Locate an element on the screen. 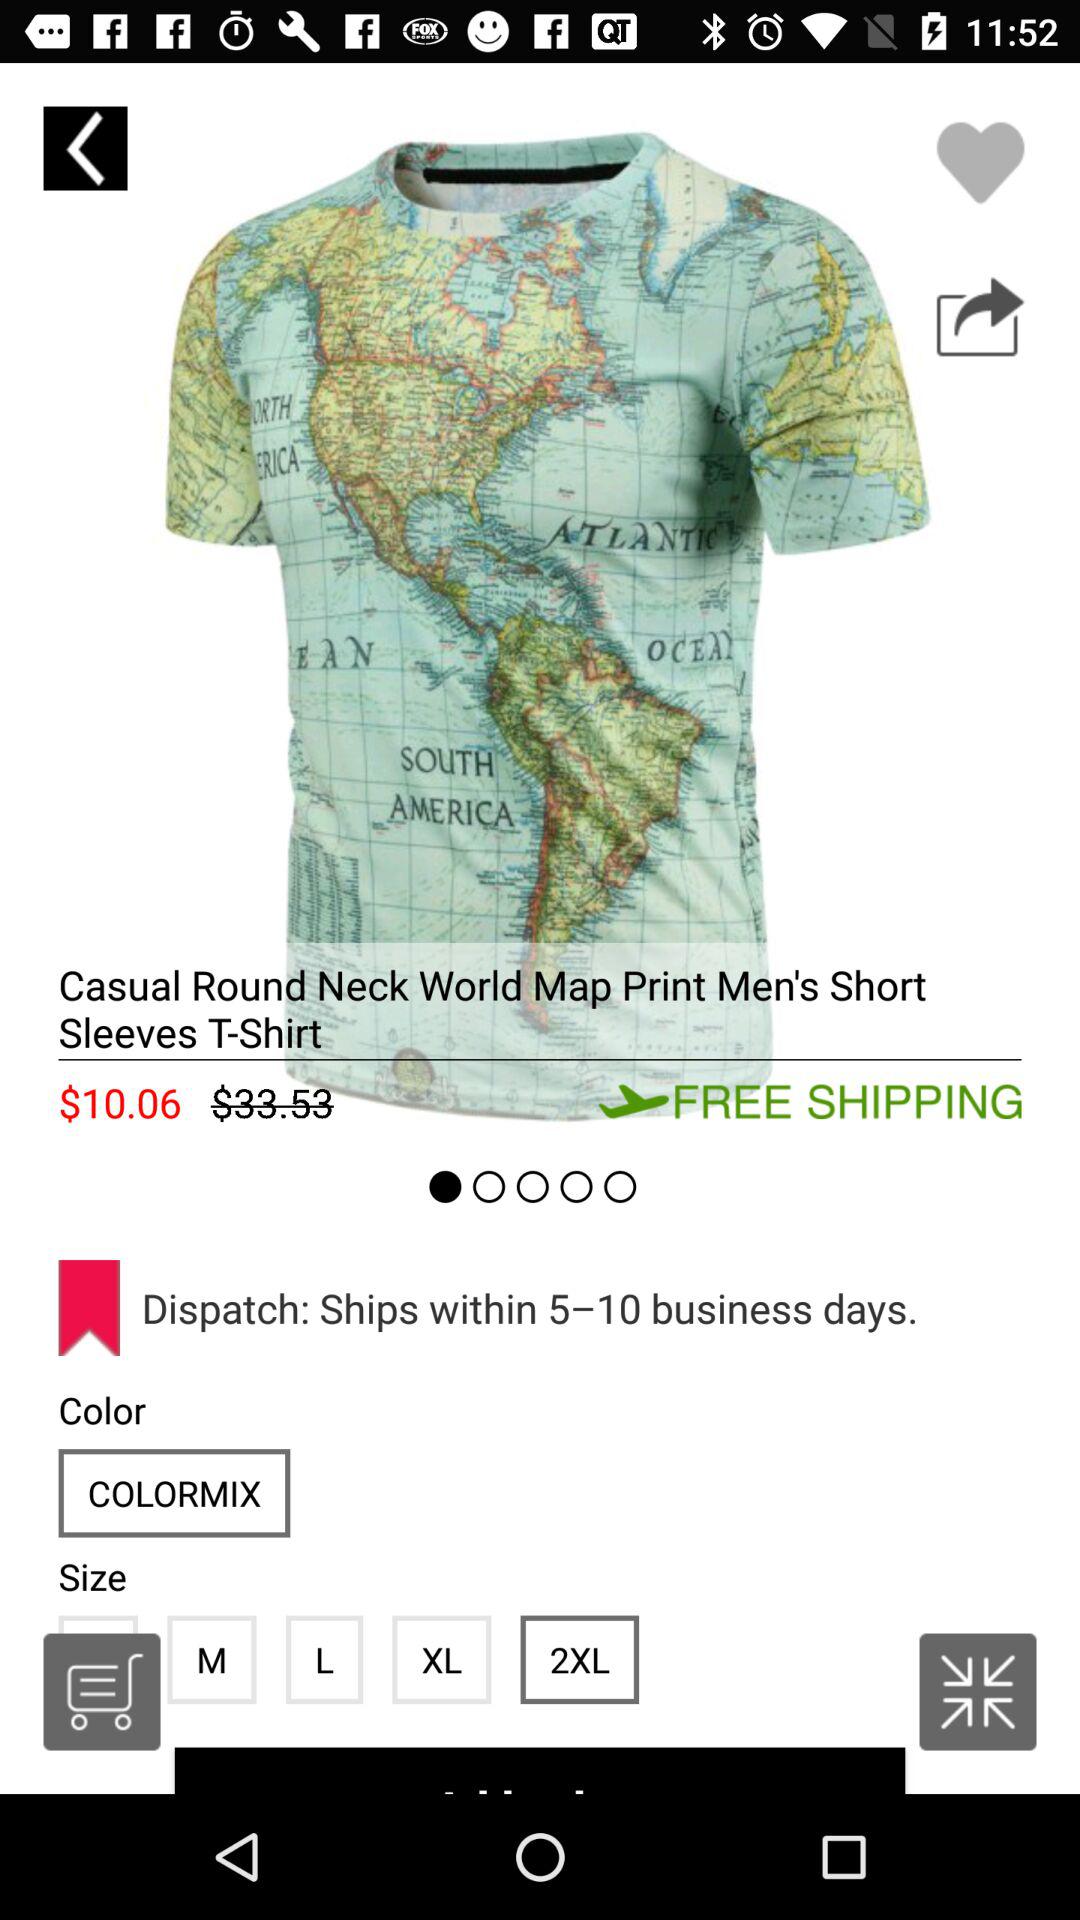 This screenshot has width=1080, height=1920. turn off item next to the 2xl is located at coordinates (442, 1659).